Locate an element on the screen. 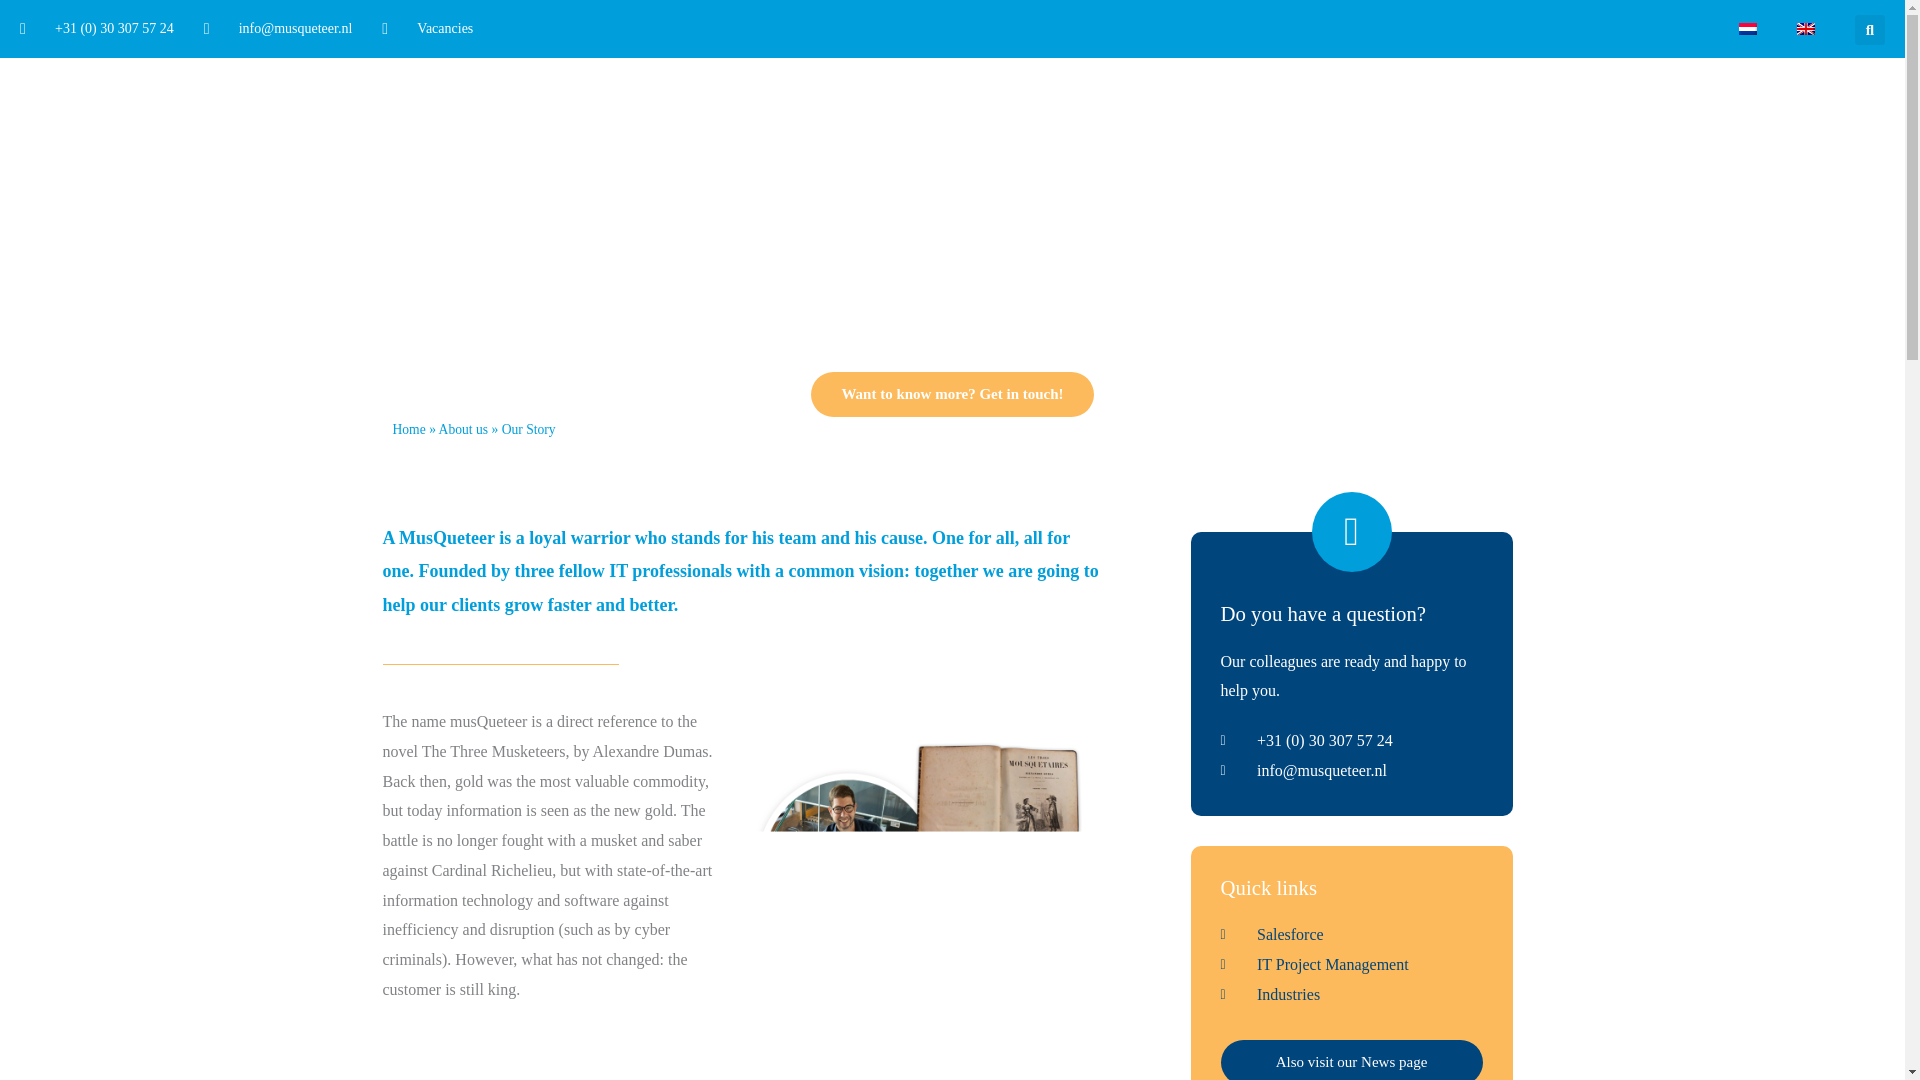  IT Project Management is located at coordinates (1350, 964).